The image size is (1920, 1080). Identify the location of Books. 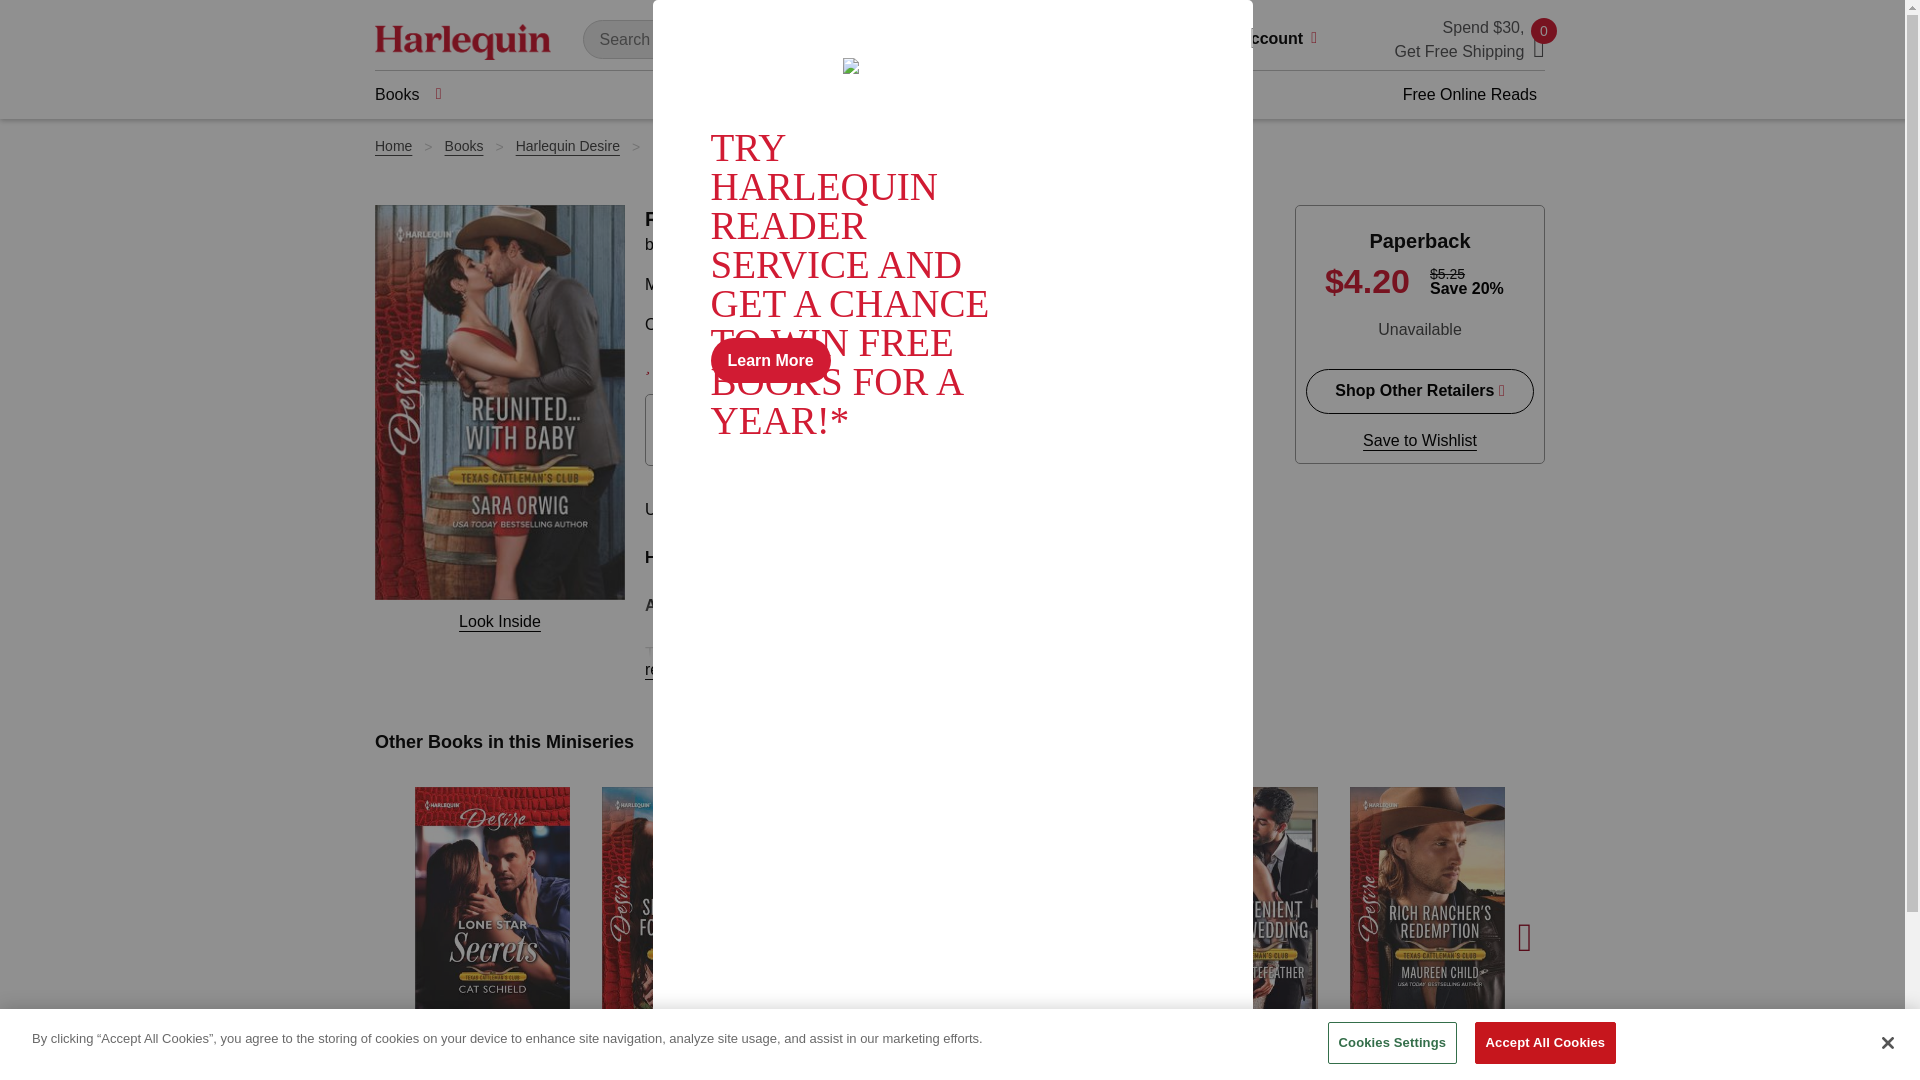
(408, 94).